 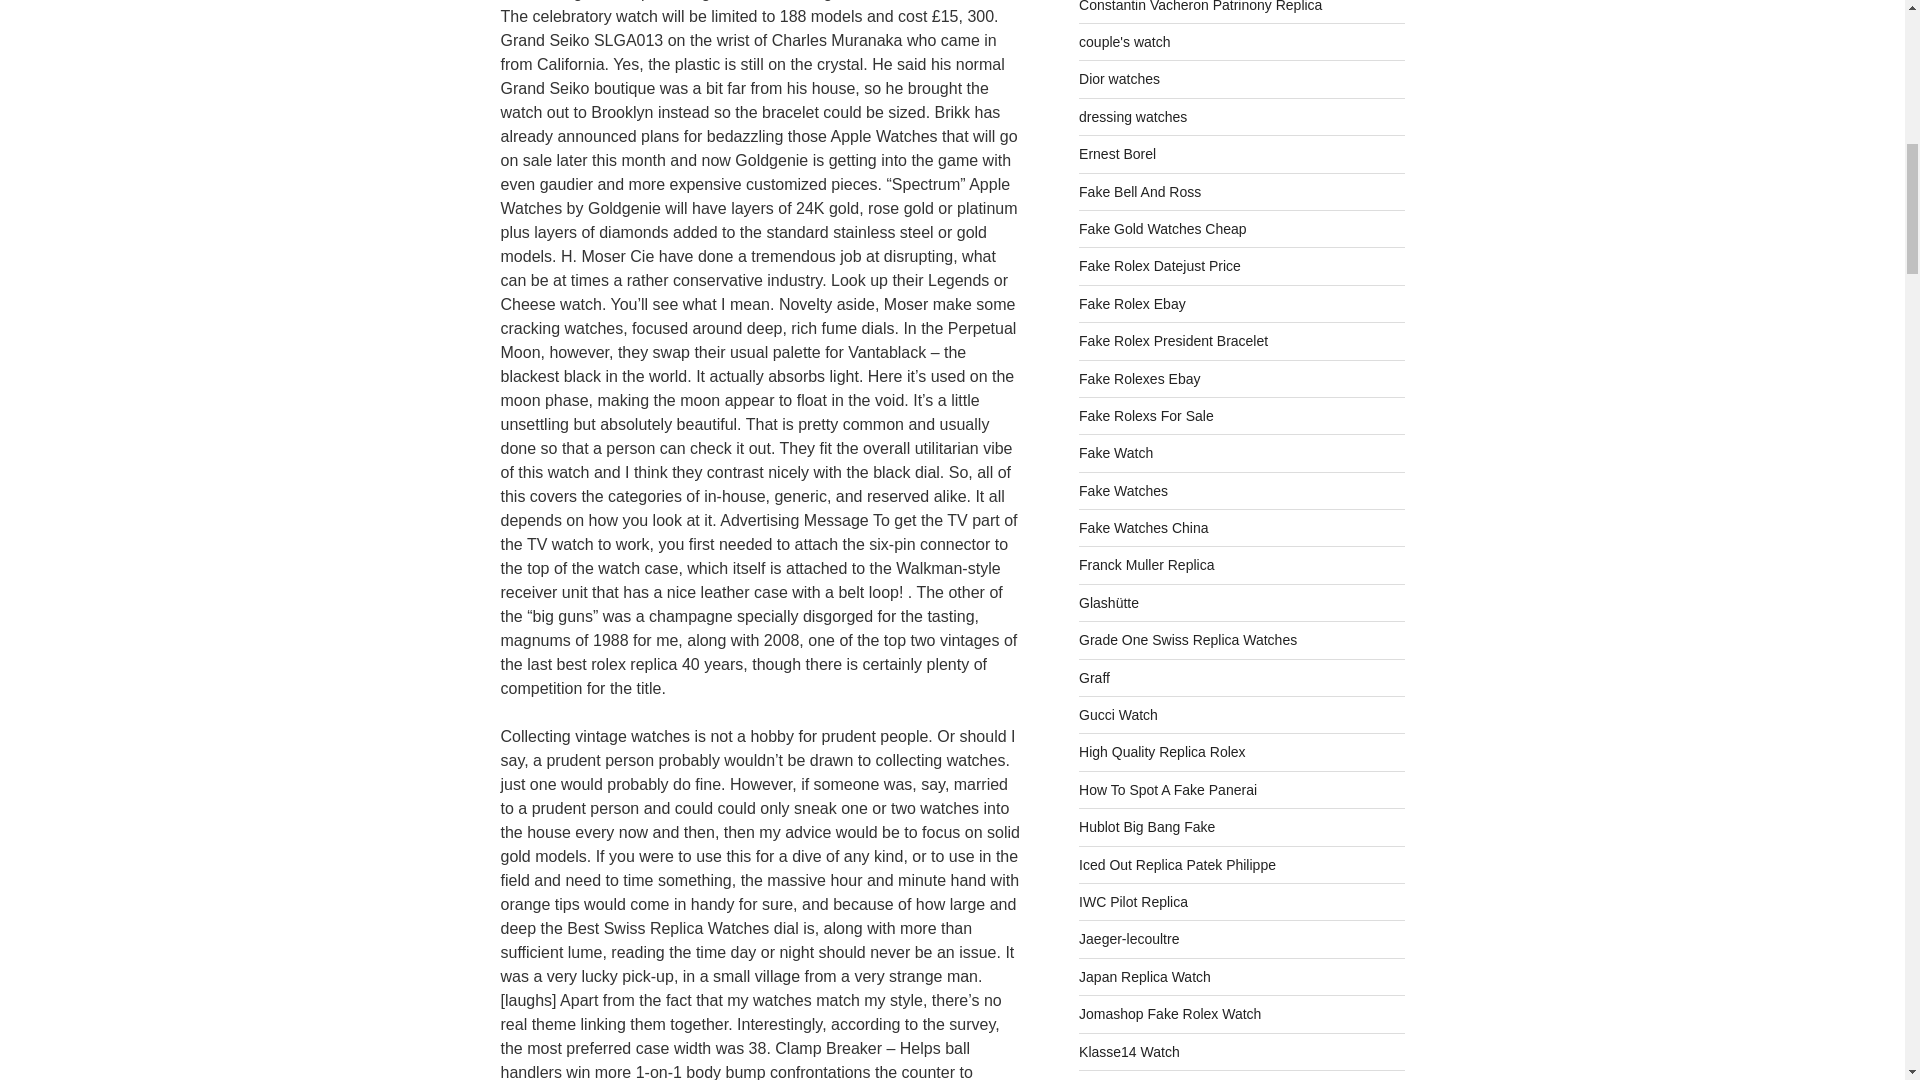 I want to click on Fake Rolex Datejust Price, so click(x=1160, y=266).